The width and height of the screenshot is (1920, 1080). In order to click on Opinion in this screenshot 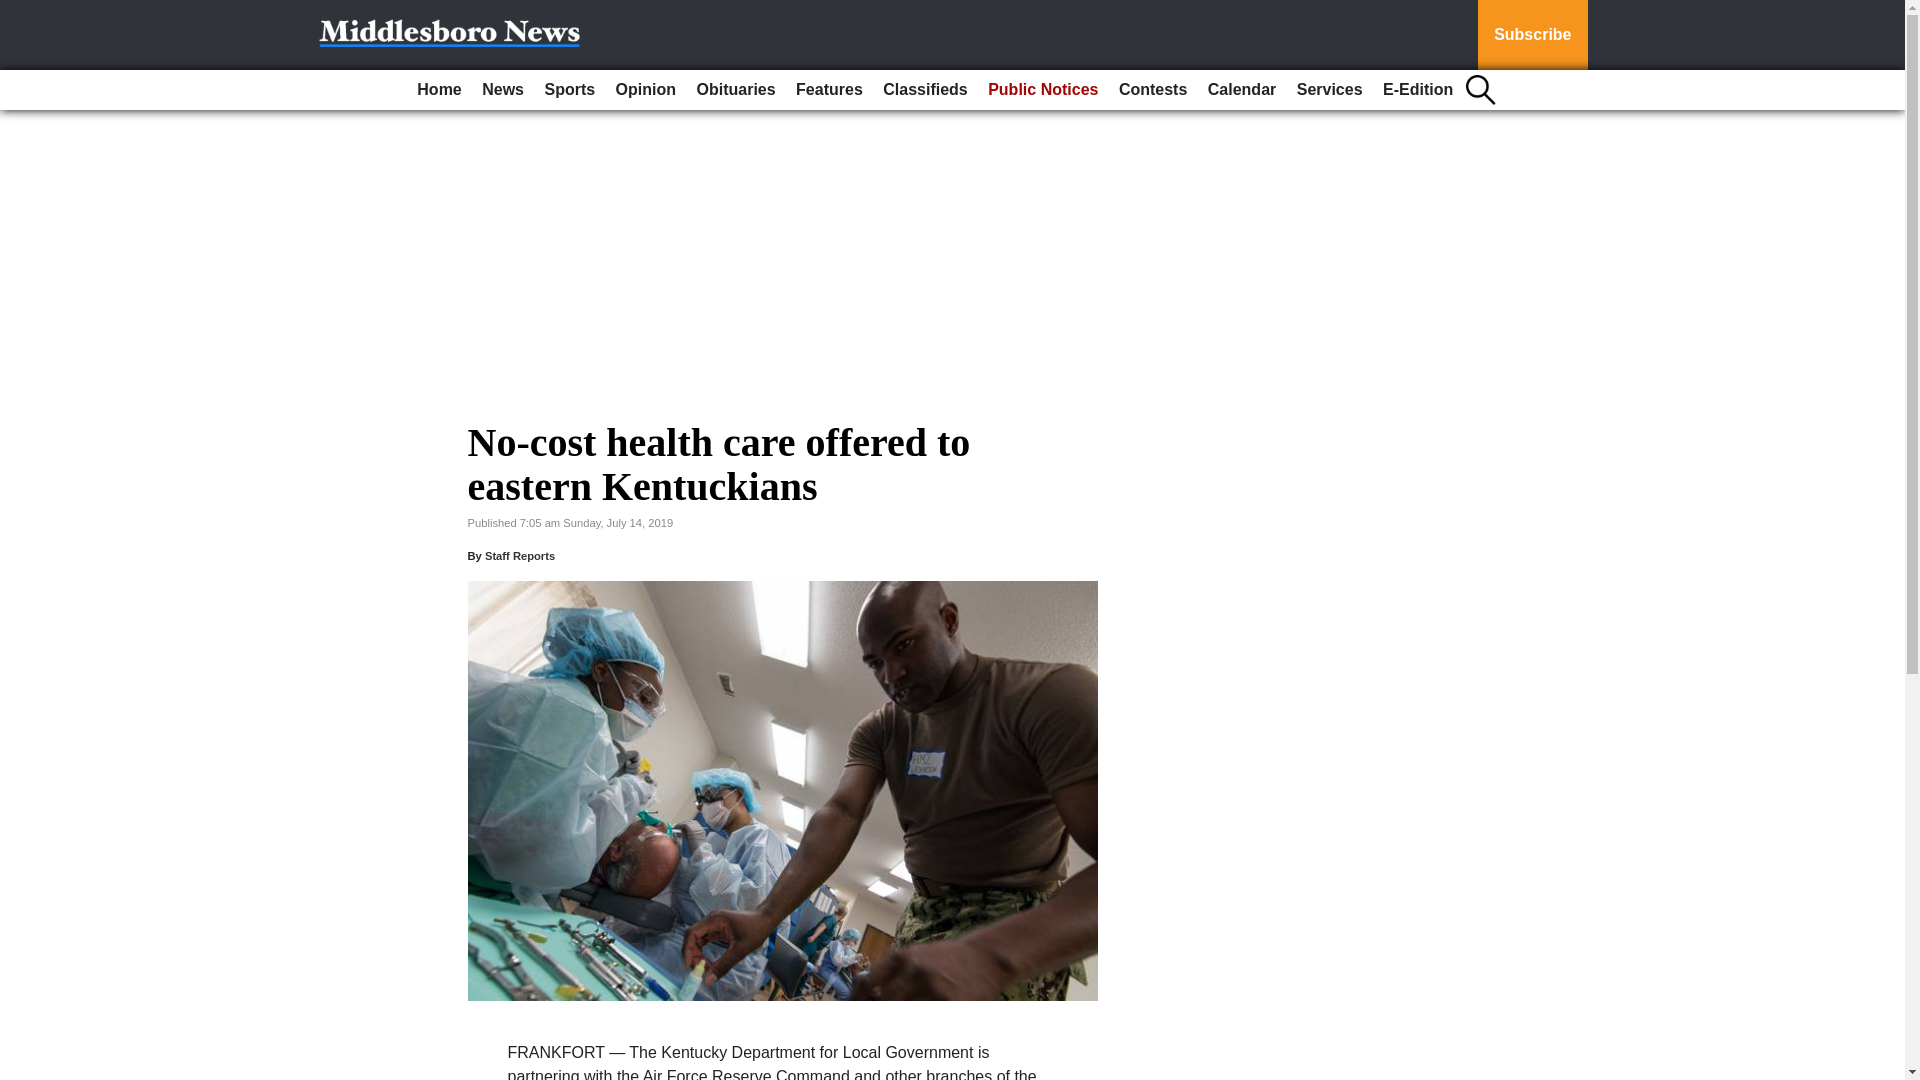, I will do `click(646, 90)`.